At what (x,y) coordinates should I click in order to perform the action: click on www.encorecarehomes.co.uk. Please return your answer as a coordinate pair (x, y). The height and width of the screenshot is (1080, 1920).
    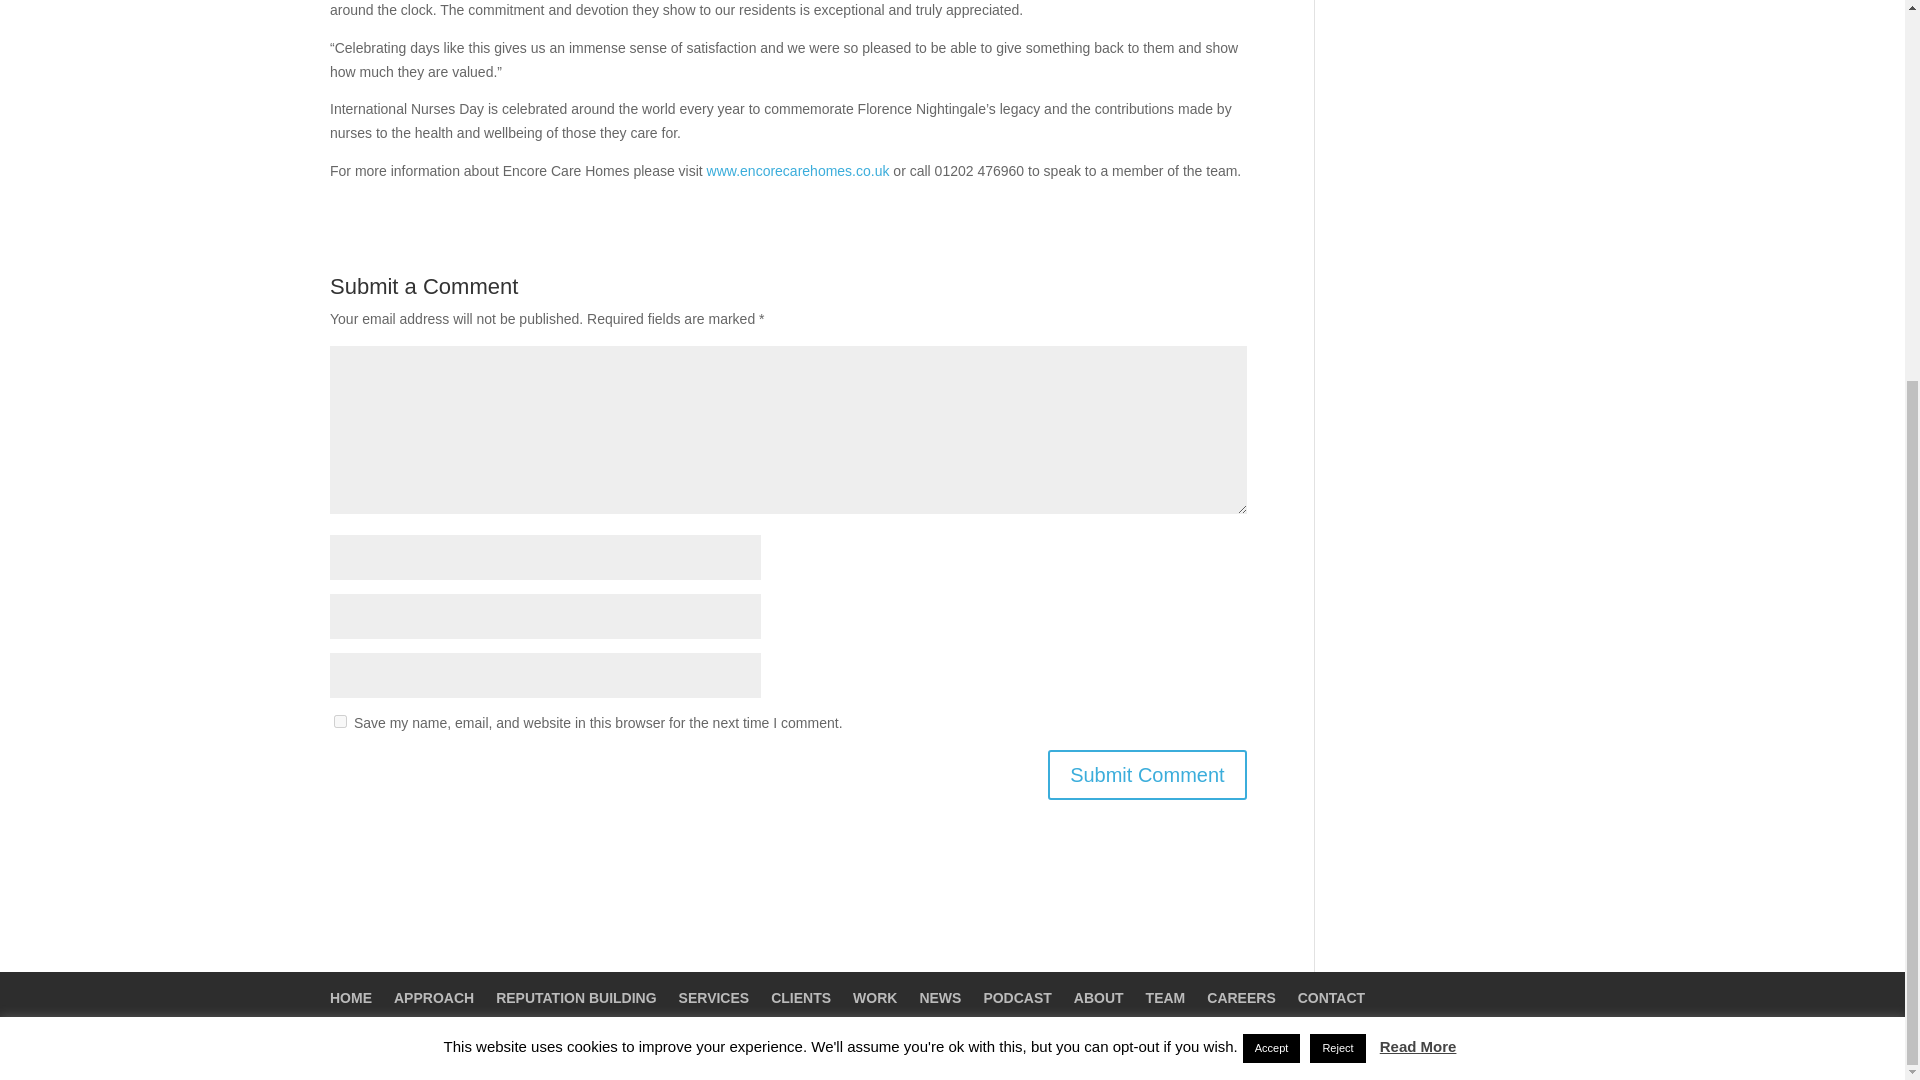
    Looking at the image, I should click on (798, 171).